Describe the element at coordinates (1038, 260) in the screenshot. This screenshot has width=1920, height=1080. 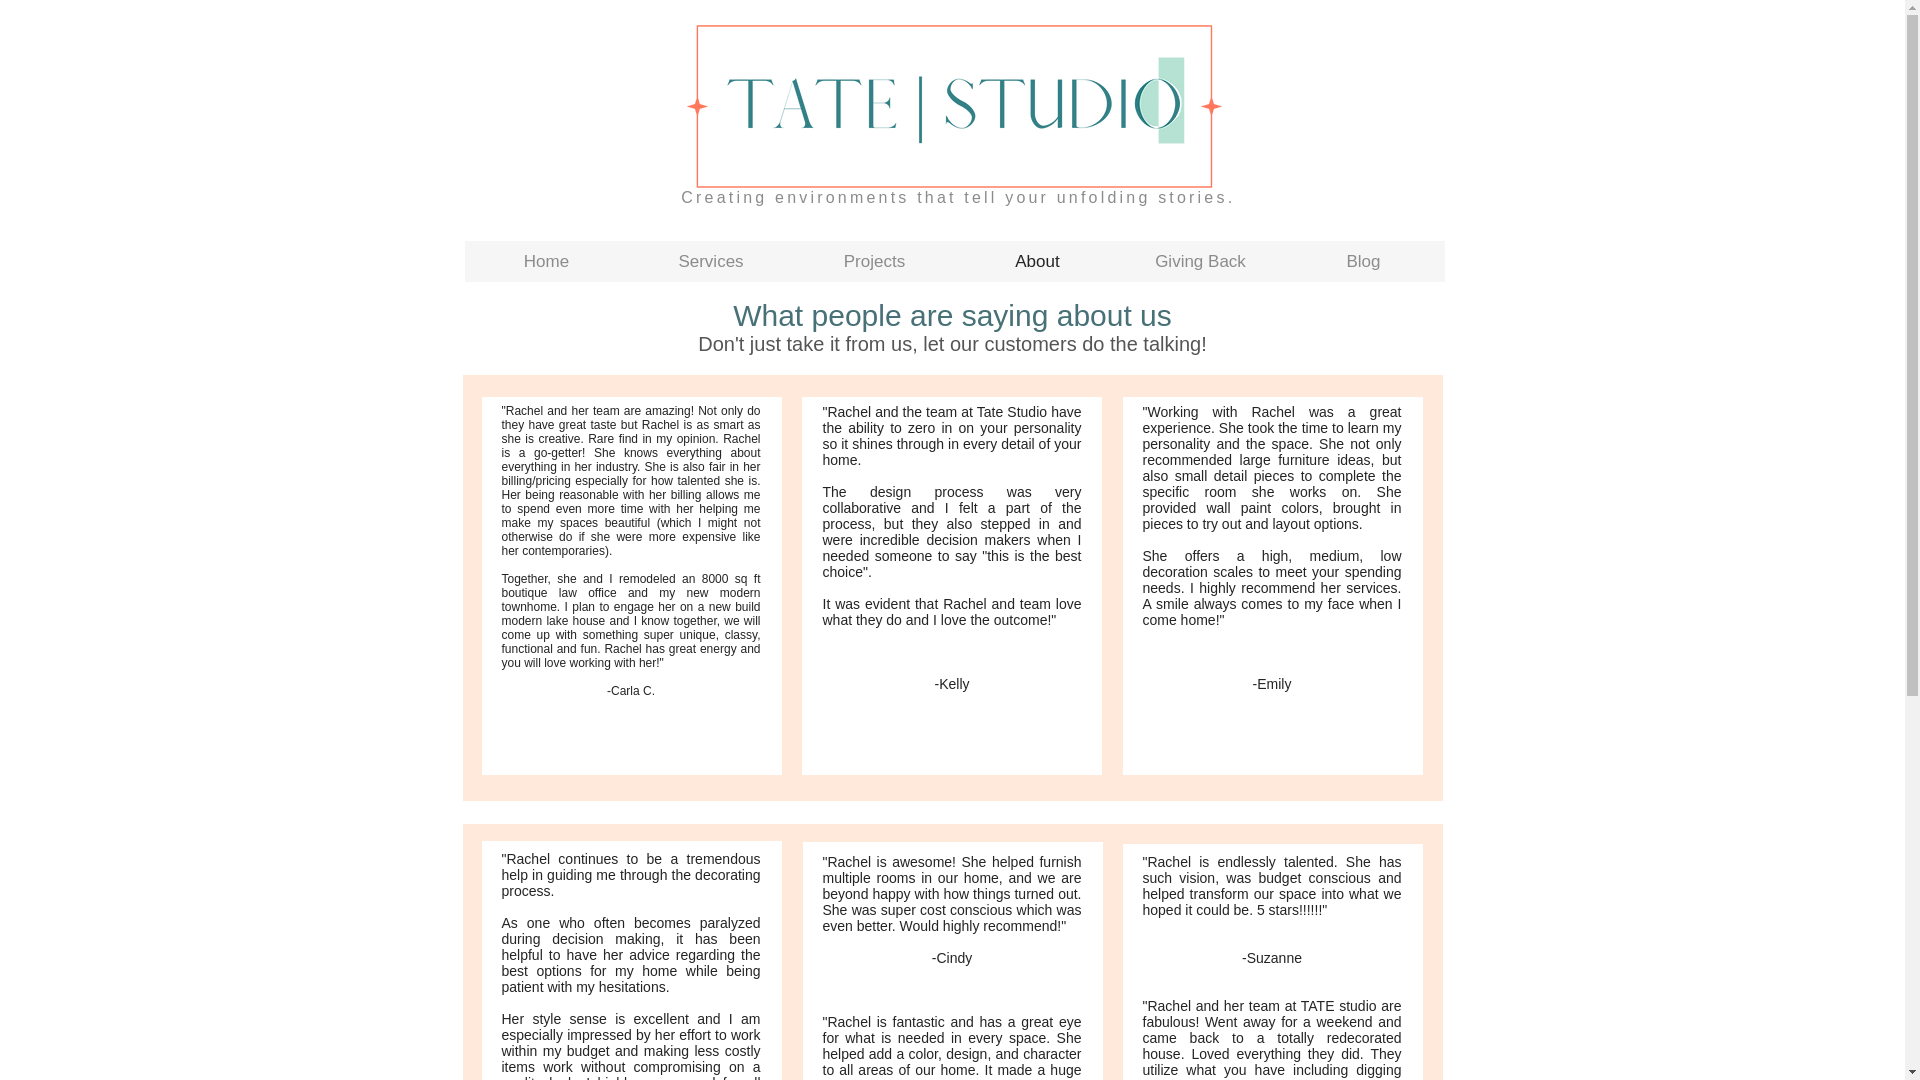
I see `About` at that location.